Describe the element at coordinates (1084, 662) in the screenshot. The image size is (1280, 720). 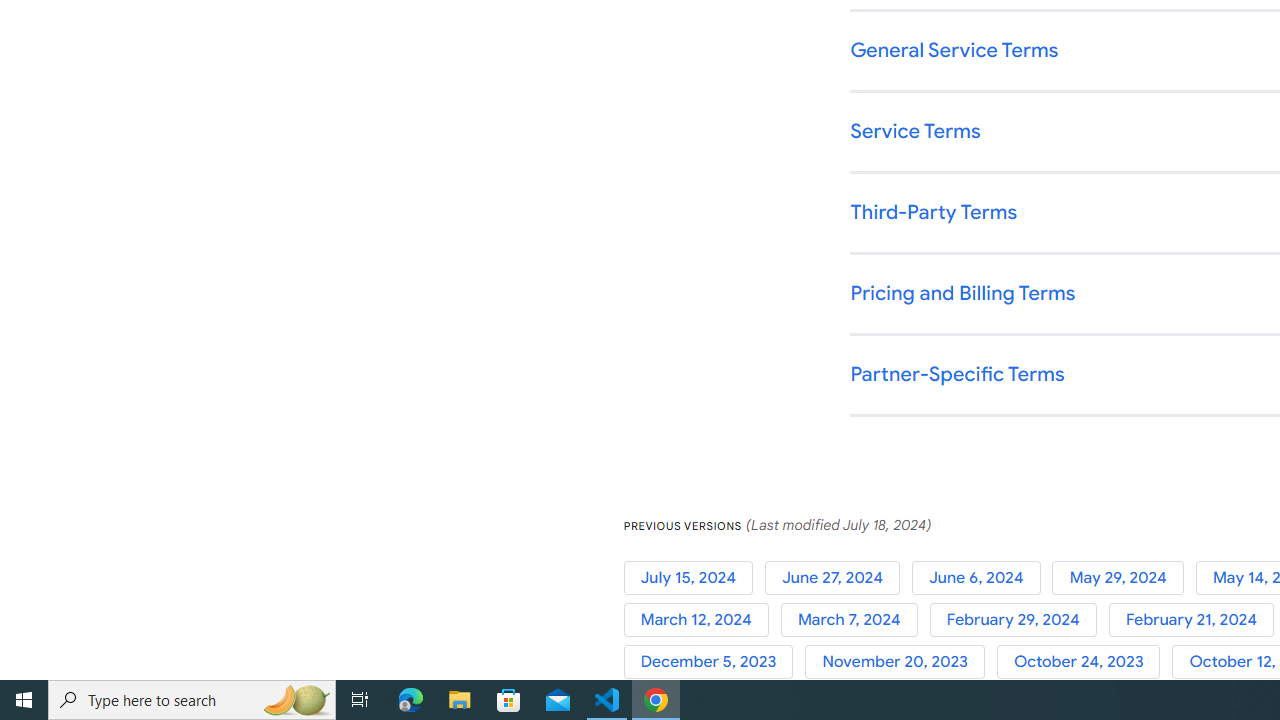
I see `October 24, 2023` at that location.